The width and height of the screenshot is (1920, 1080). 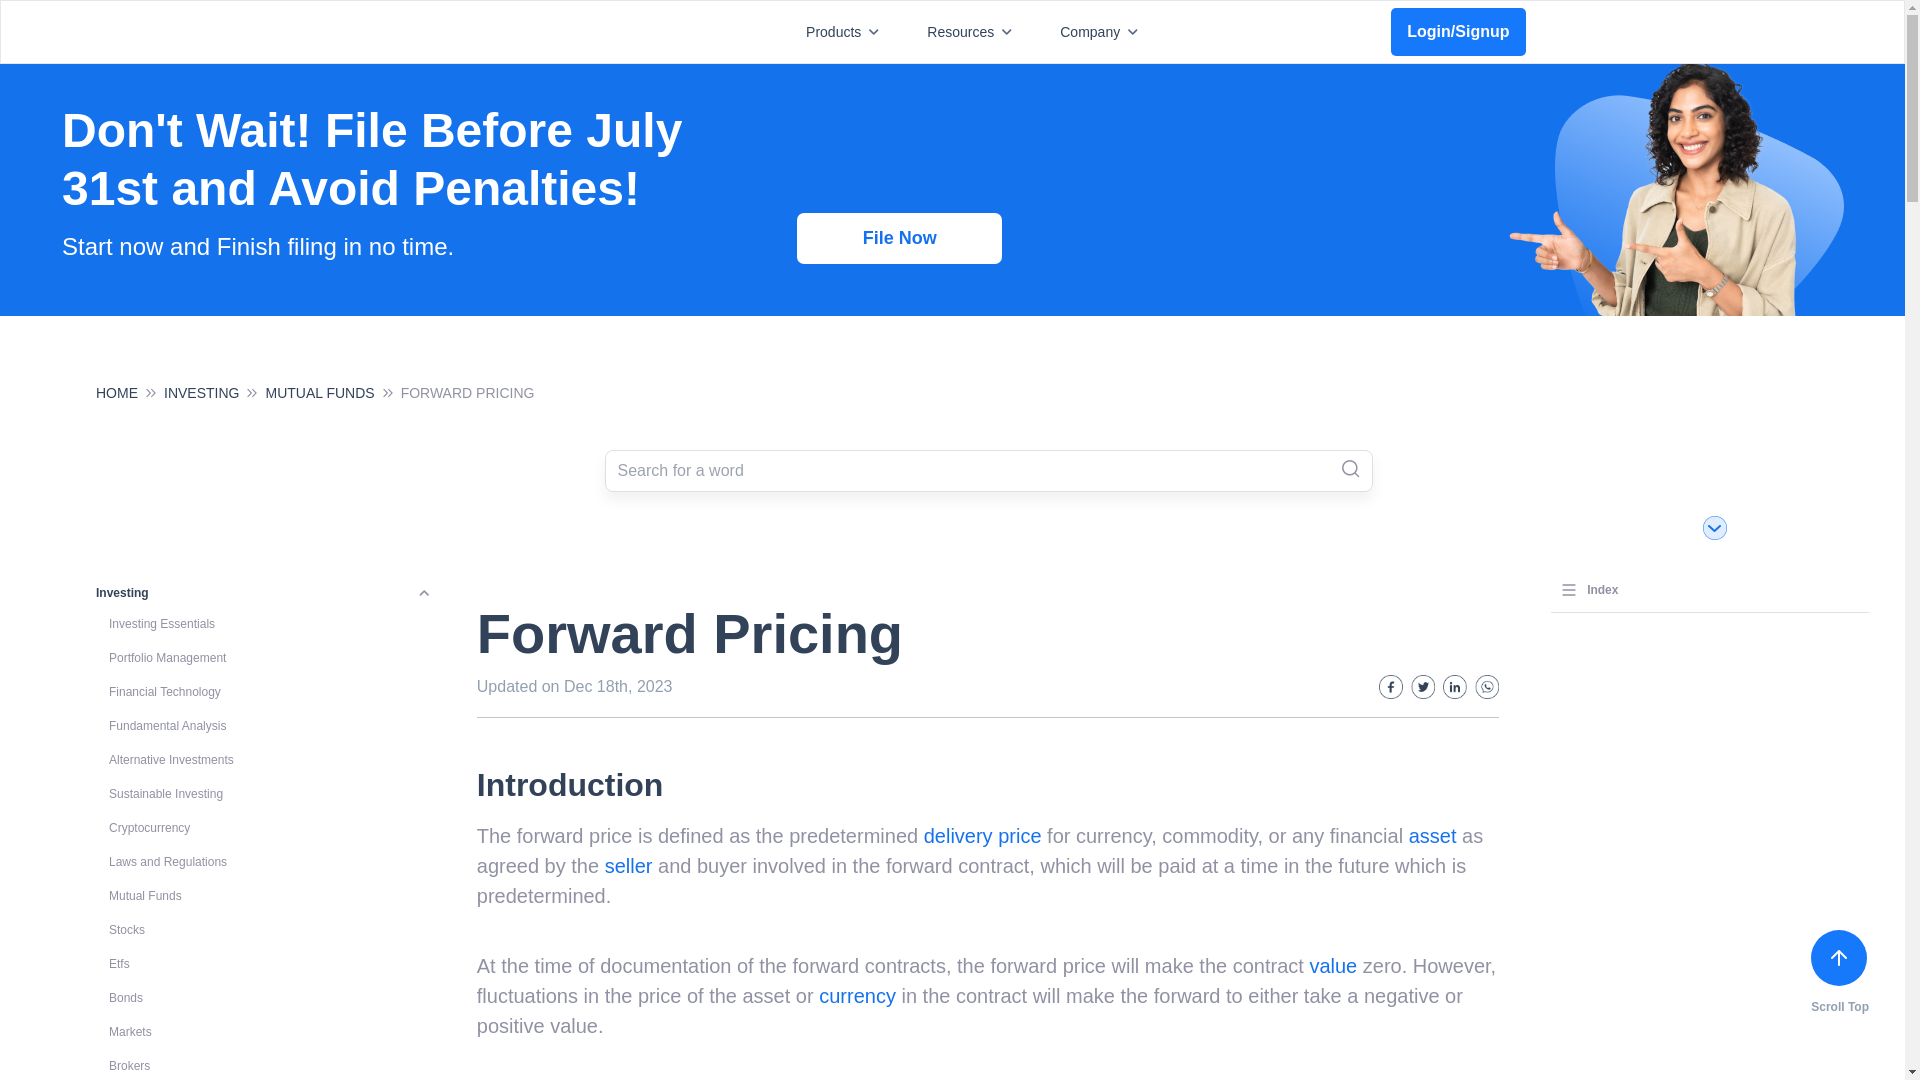 What do you see at coordinates (1102, 32) in the screenshot?
I see `Company` at bounding box center [1102, 32].